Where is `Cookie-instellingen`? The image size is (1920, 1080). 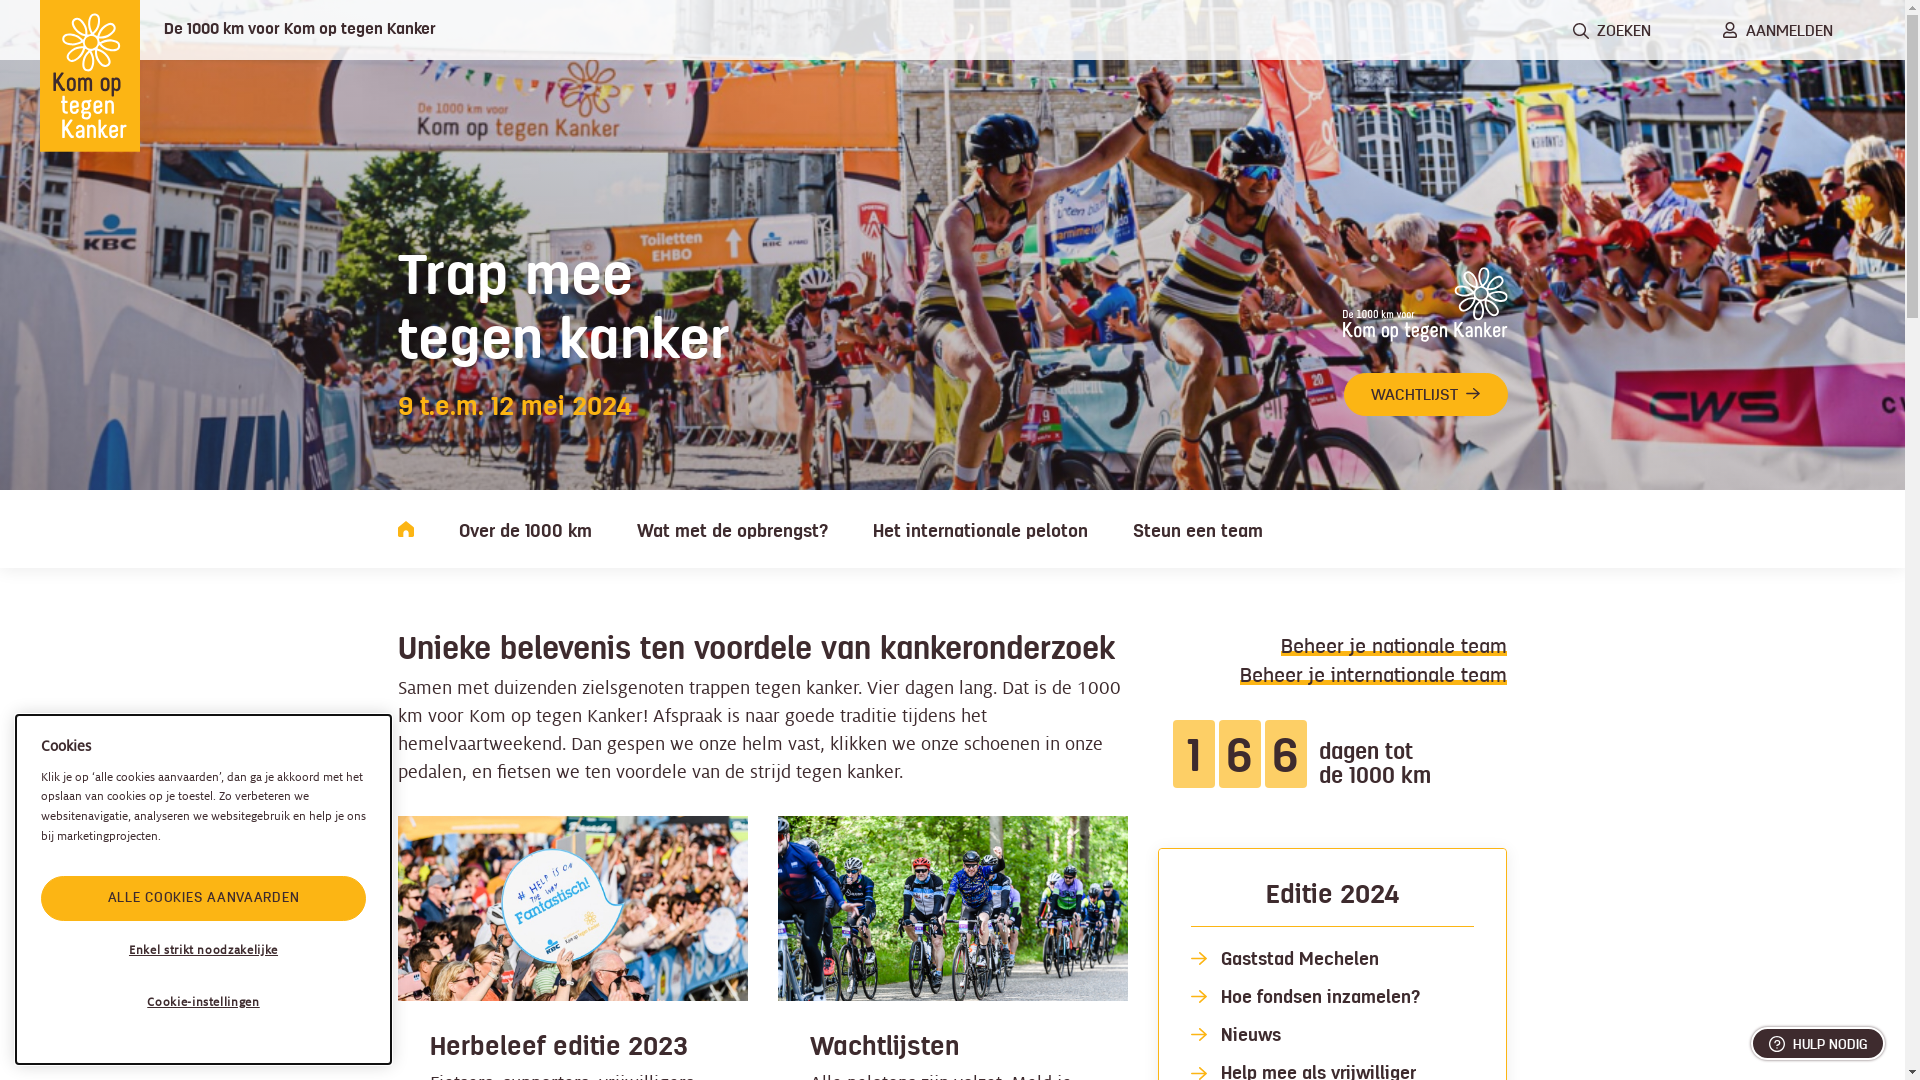
Cookie-instellingen is located at coordinates (204, 1003).